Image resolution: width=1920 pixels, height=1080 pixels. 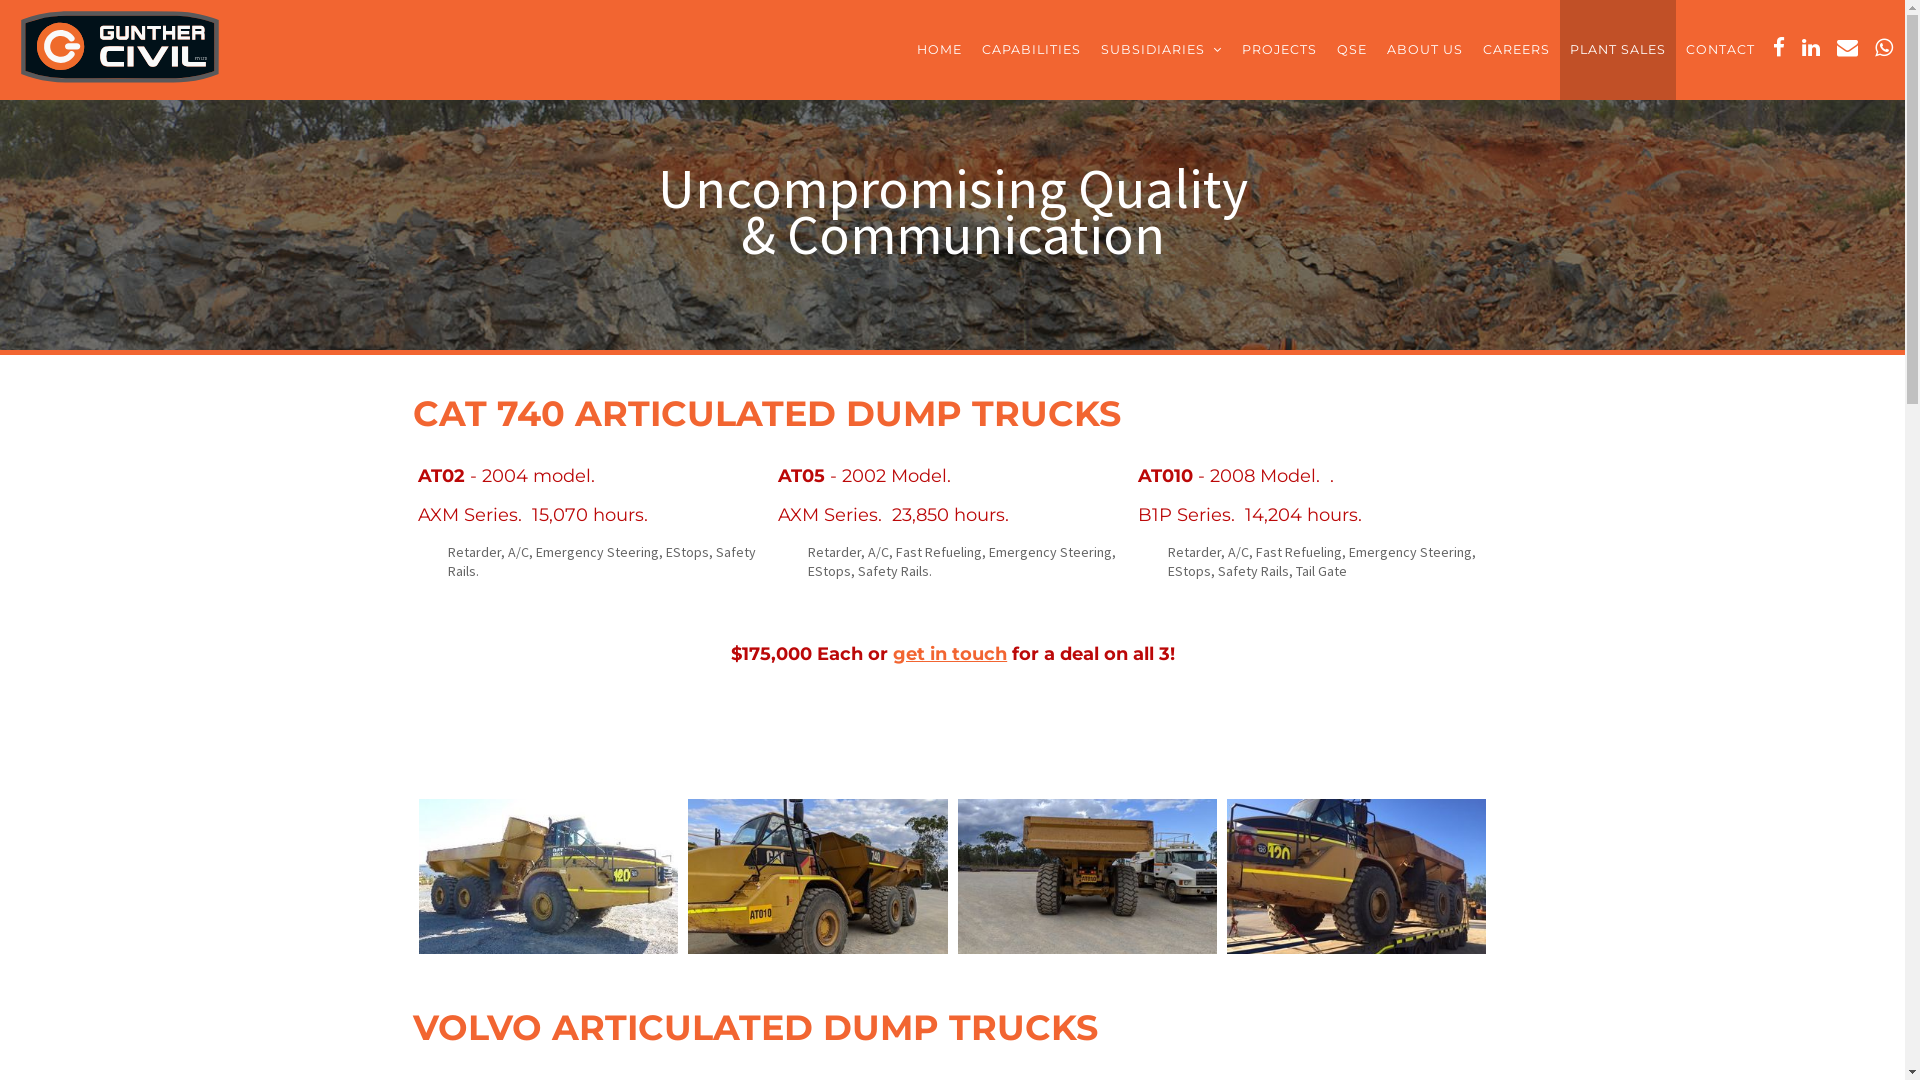 I want to click on CAPABILITIES, so click(x=1032, y=50).